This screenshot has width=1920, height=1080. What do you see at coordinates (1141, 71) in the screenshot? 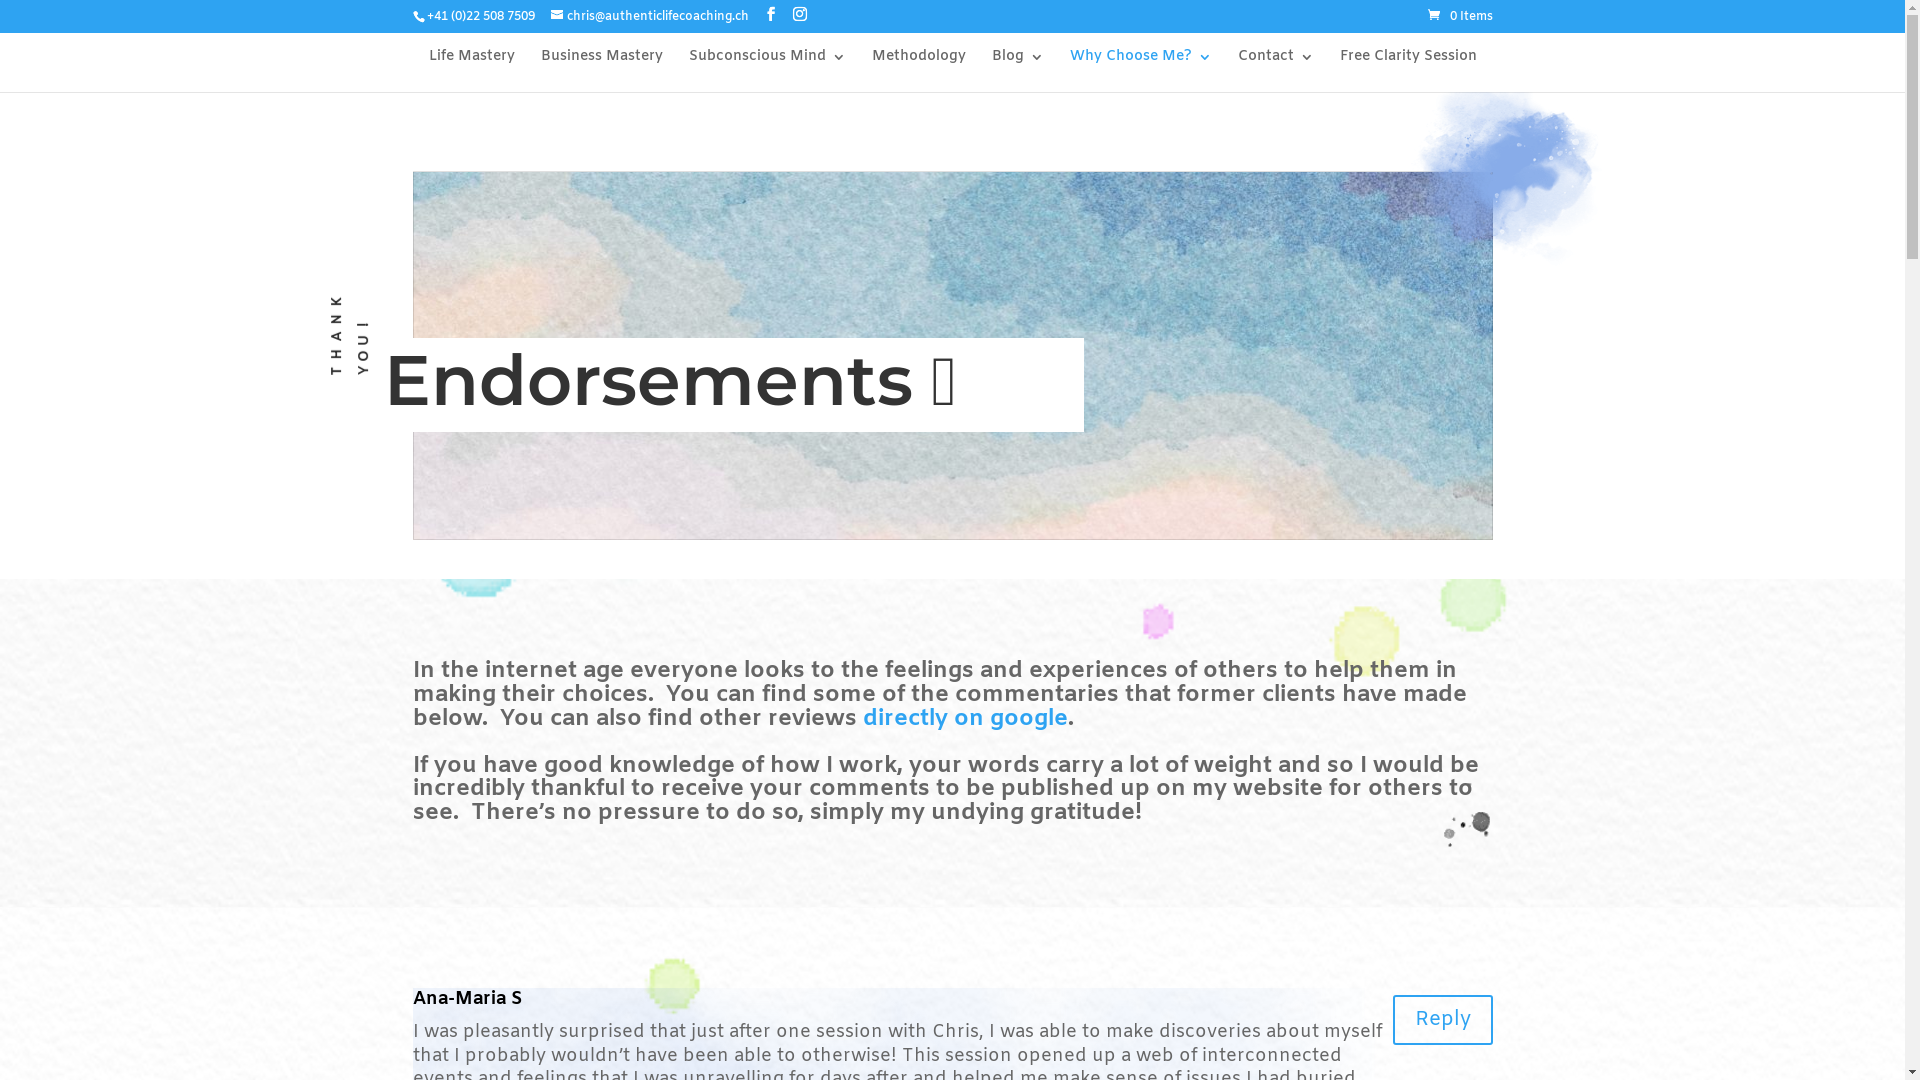
I see `Why Choose Me?` at bounding box center [1141, 71].